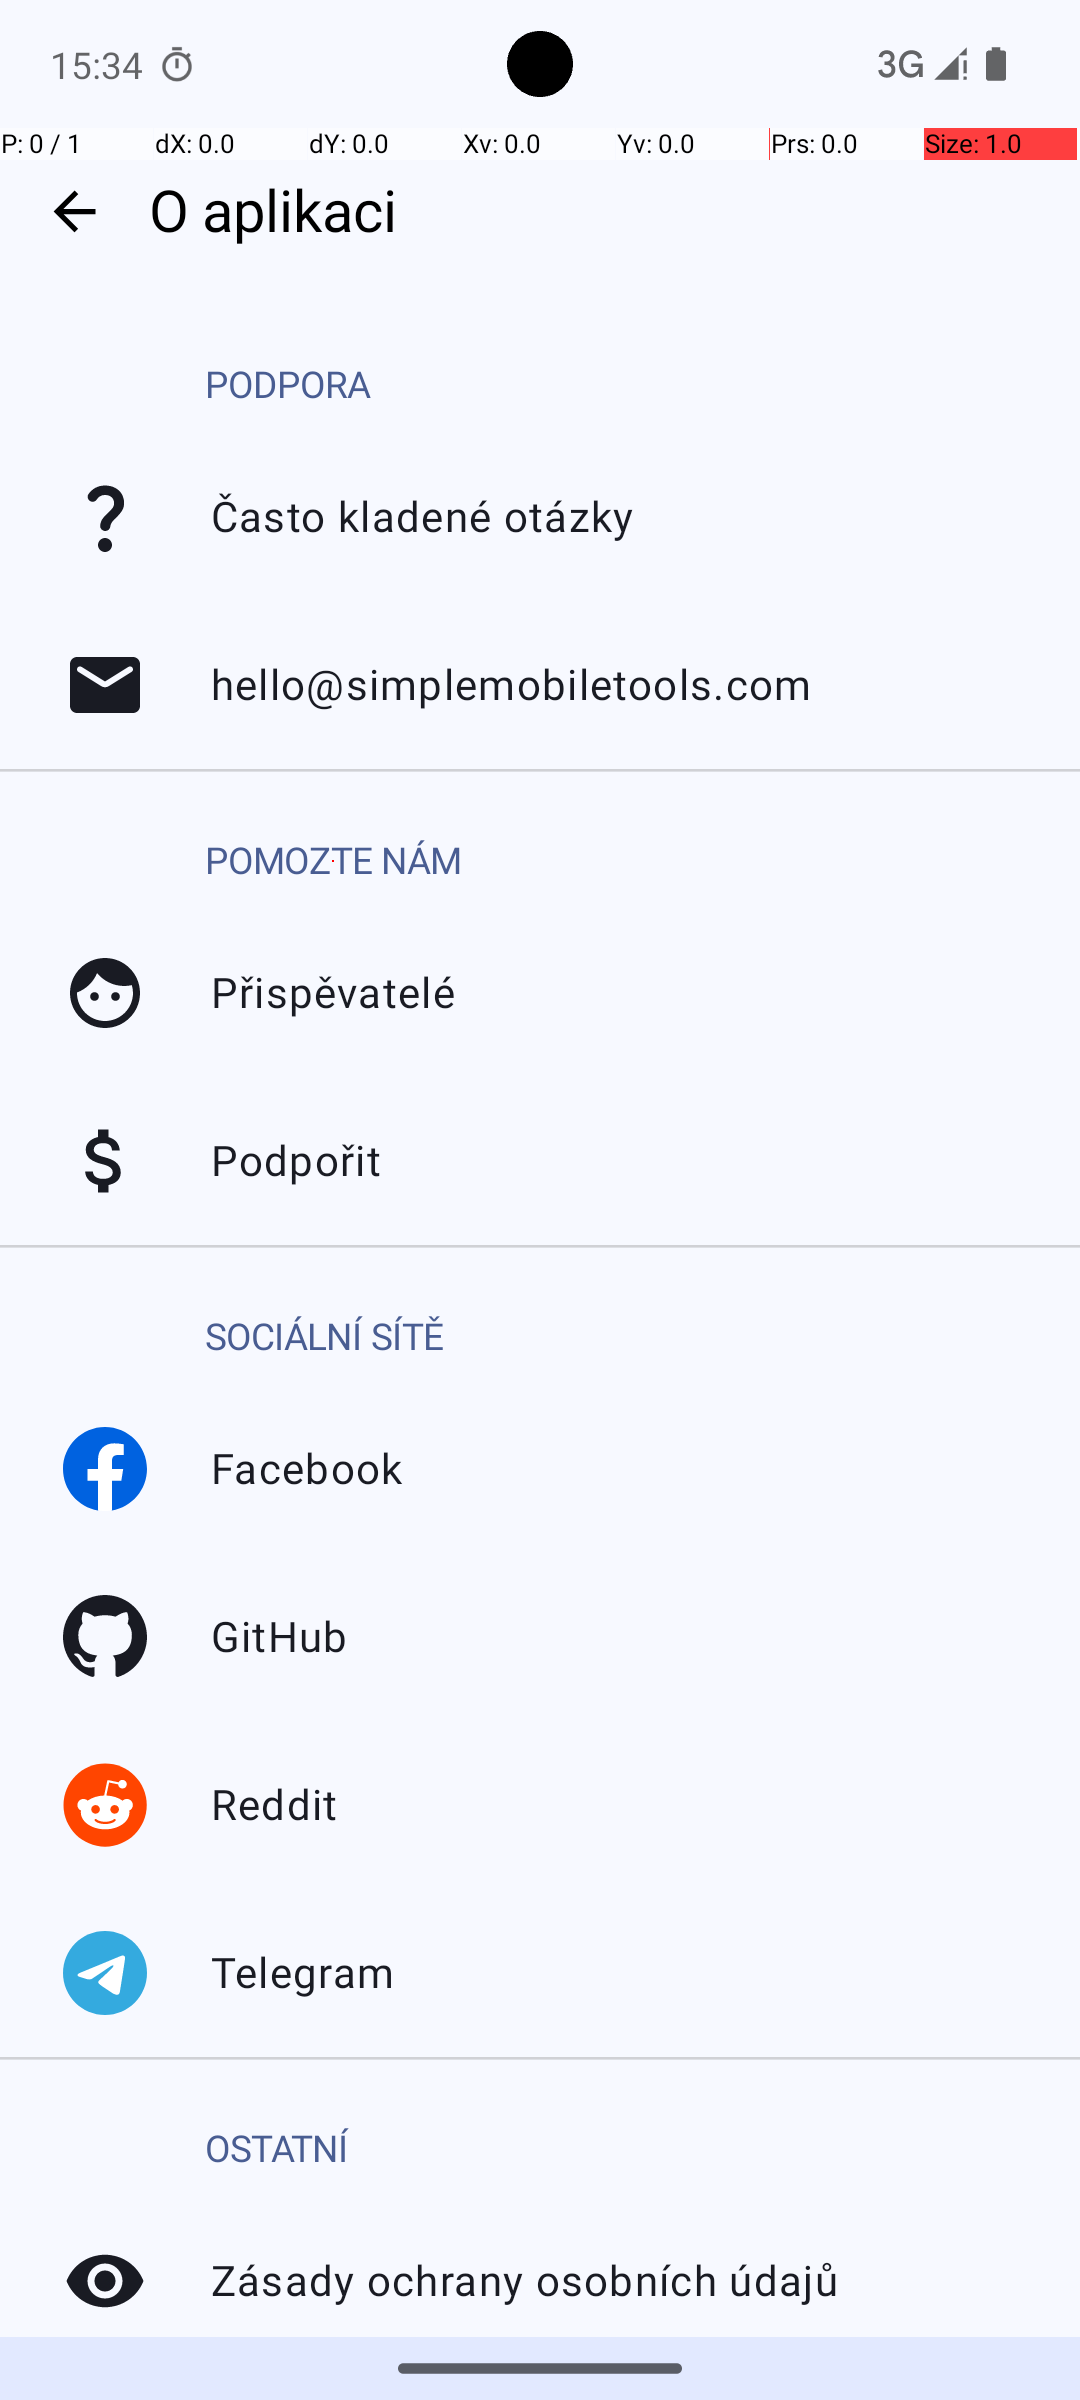 This screenshot has width=1080, height=2400. I want to click on OSTATNÍ, so click(277, 2150).